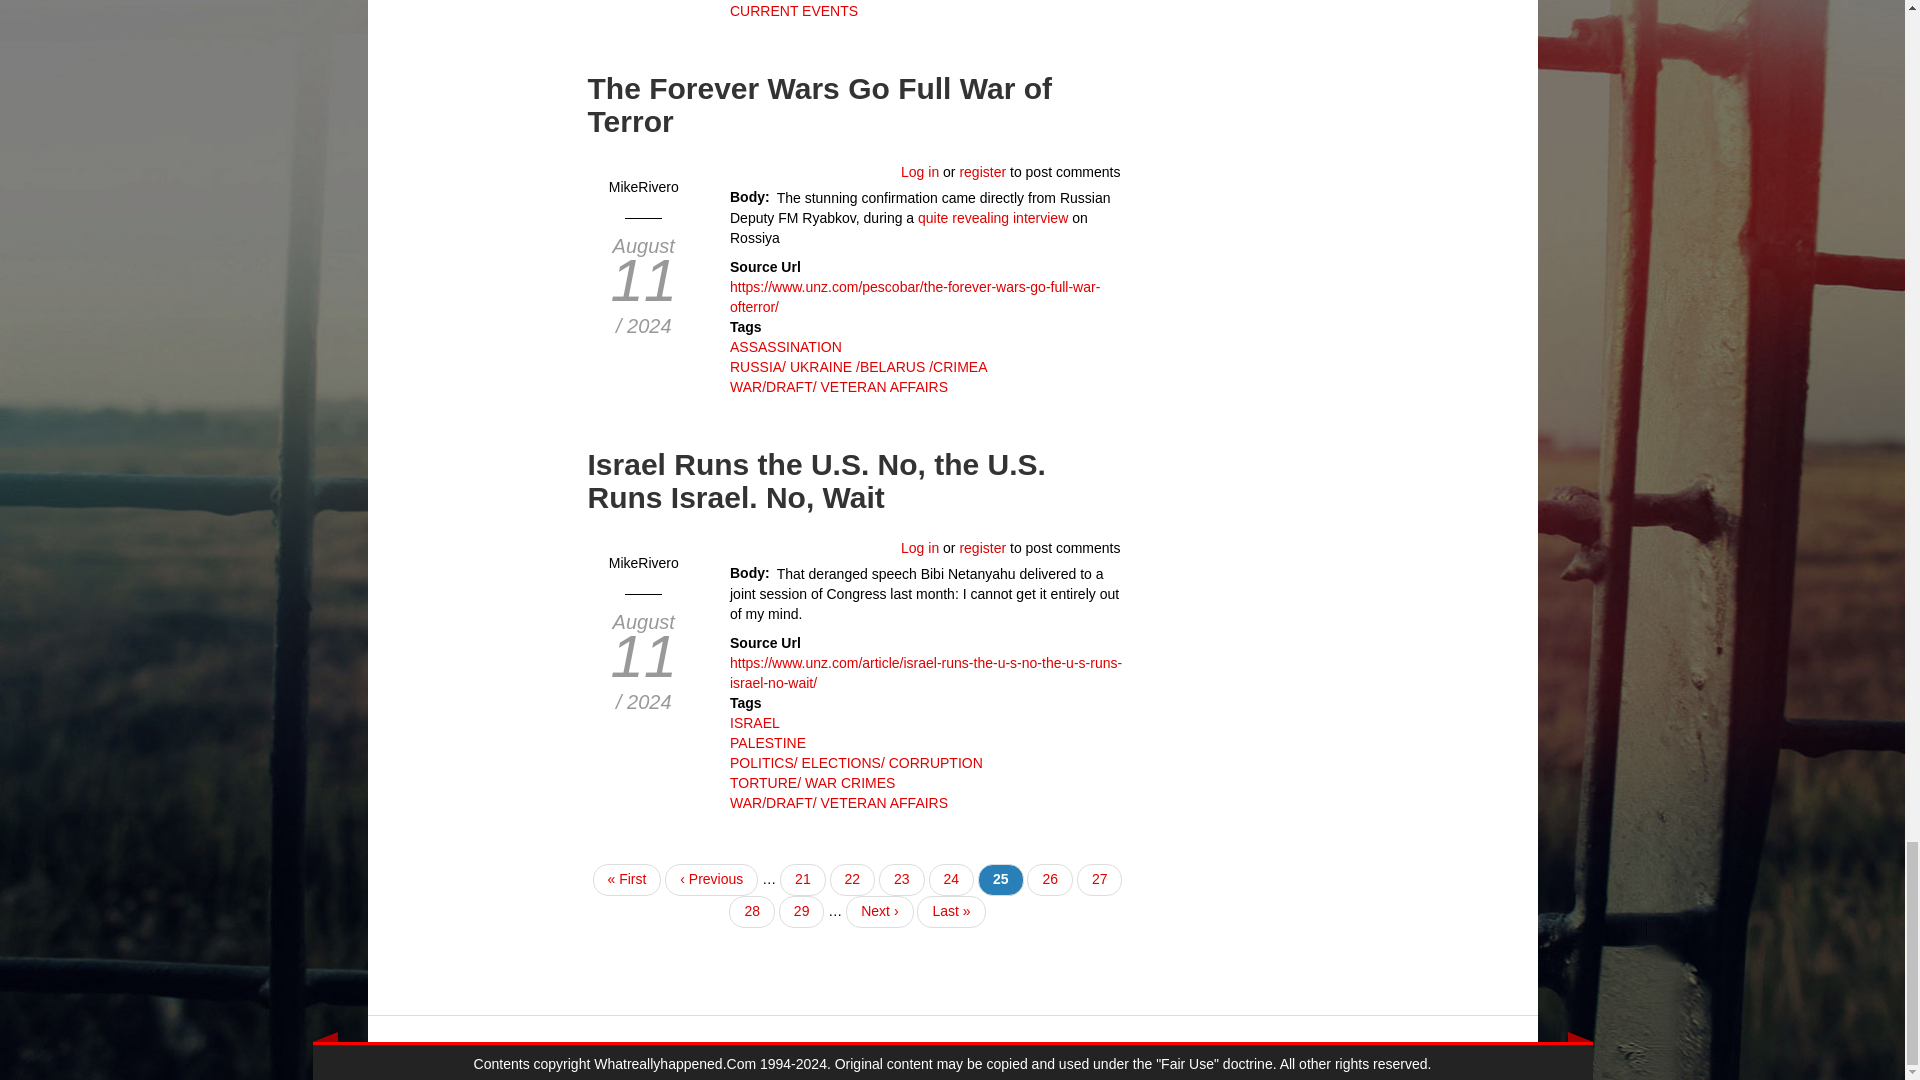 This screenshot has width=1920, height=1080. Describe the element at coordinates (1100, 880) in the screenshot. I see `Go to page 27` at that location.